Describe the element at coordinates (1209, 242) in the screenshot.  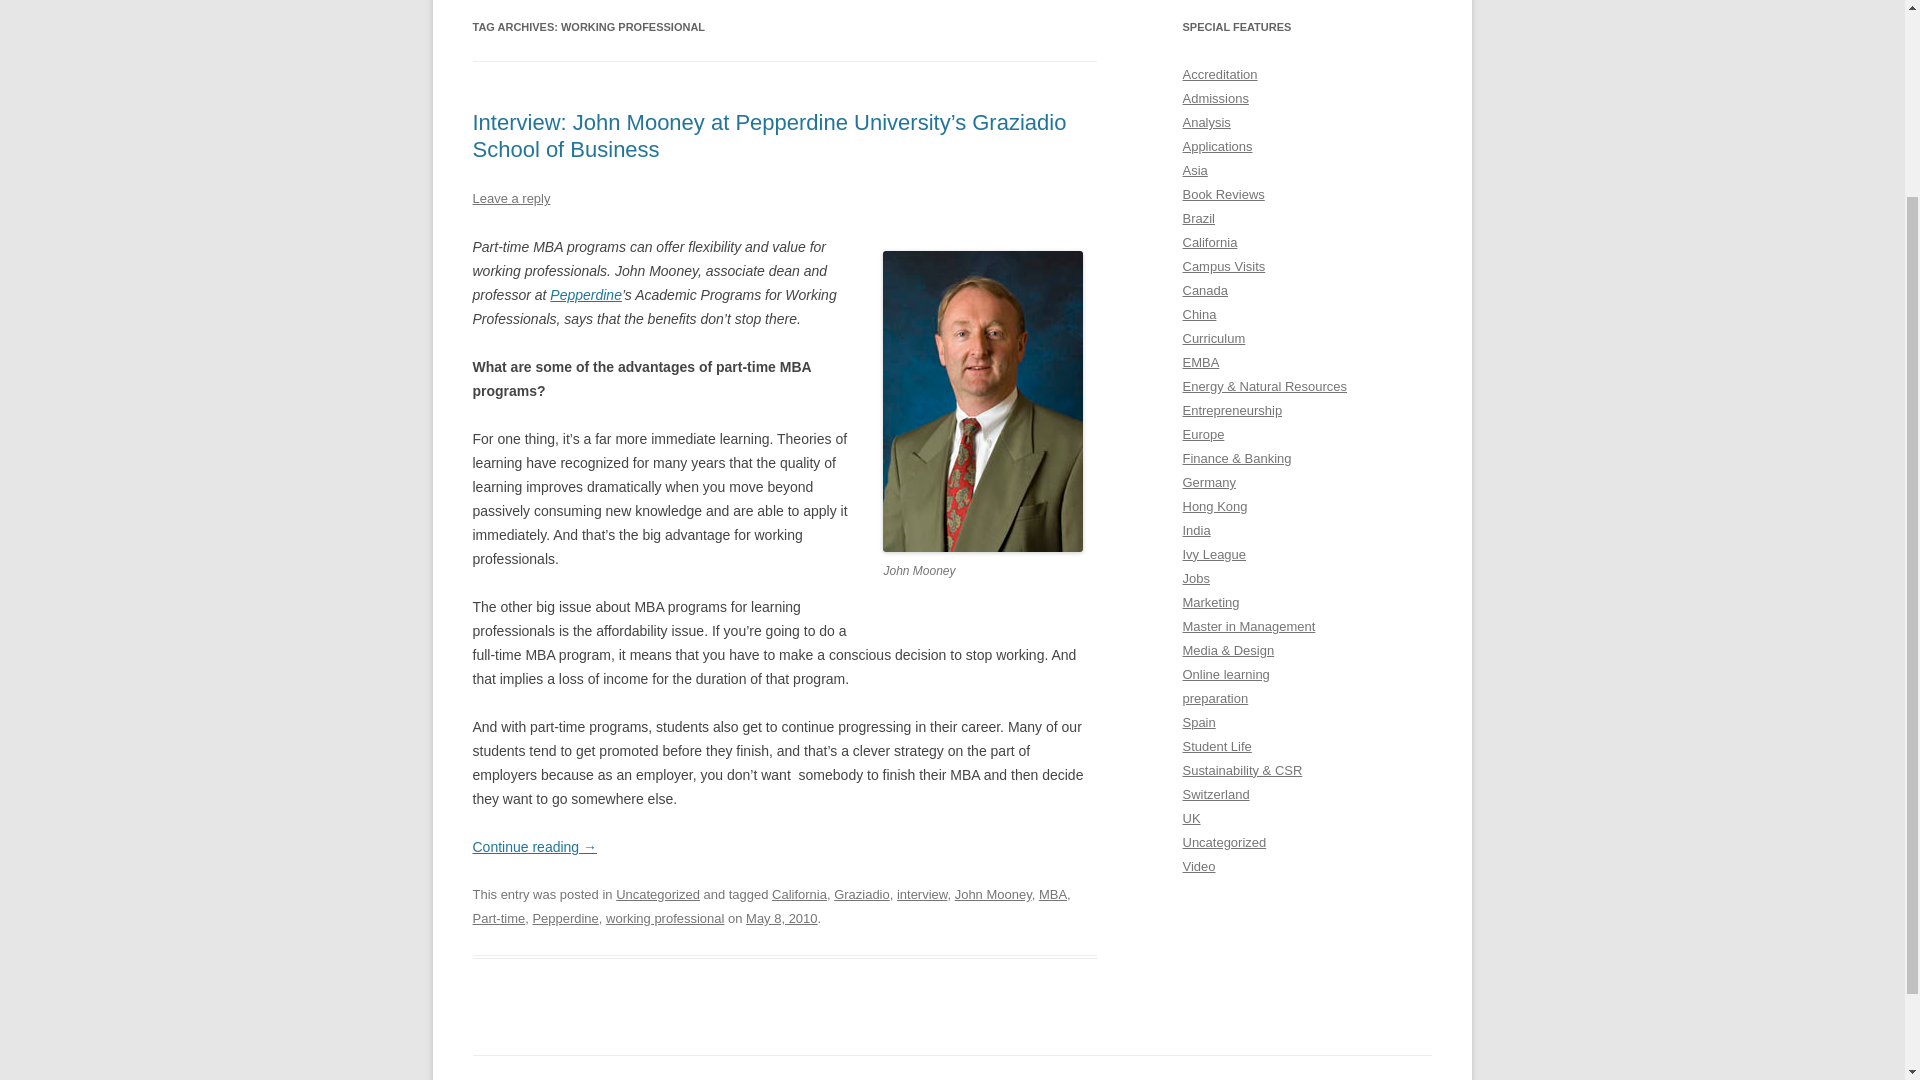
I see `California` at that location.